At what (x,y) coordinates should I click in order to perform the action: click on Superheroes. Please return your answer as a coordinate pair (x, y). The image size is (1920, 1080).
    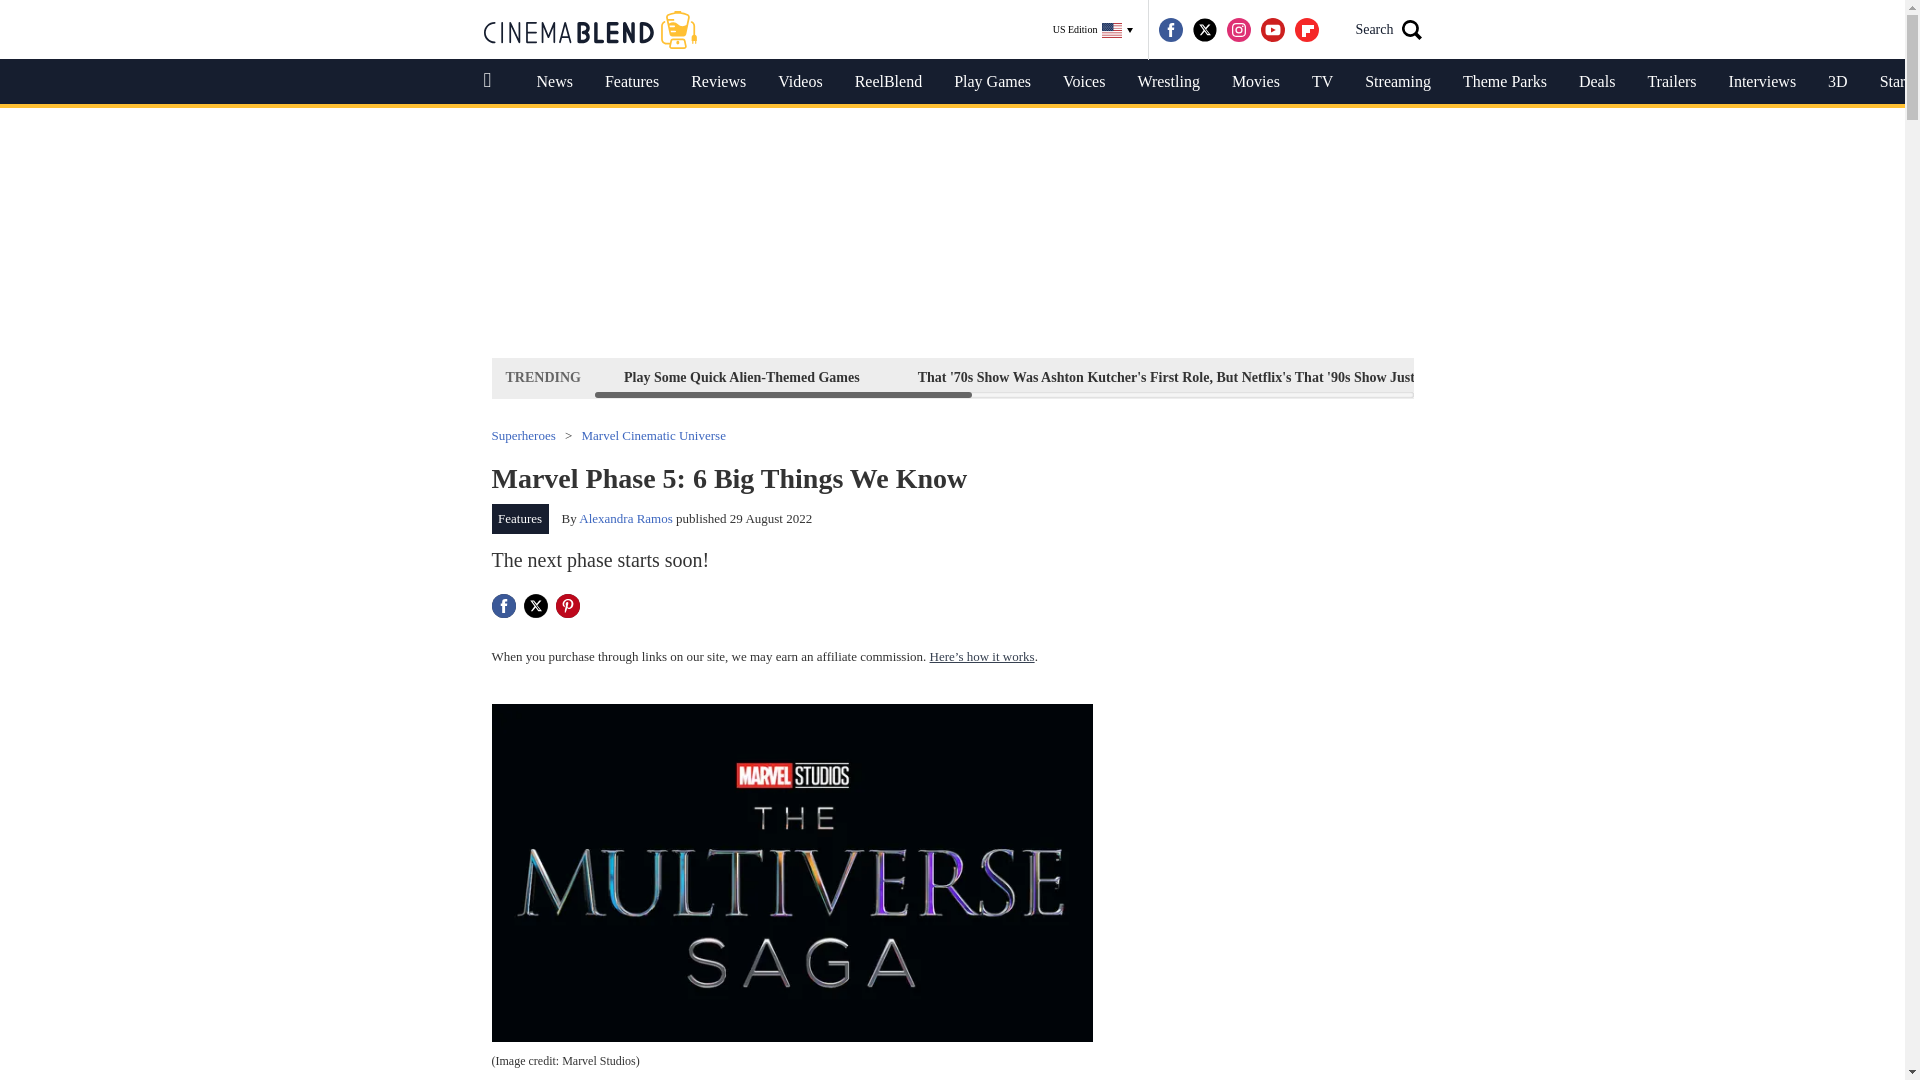
    Looking at the image, I should click on (524, 434).